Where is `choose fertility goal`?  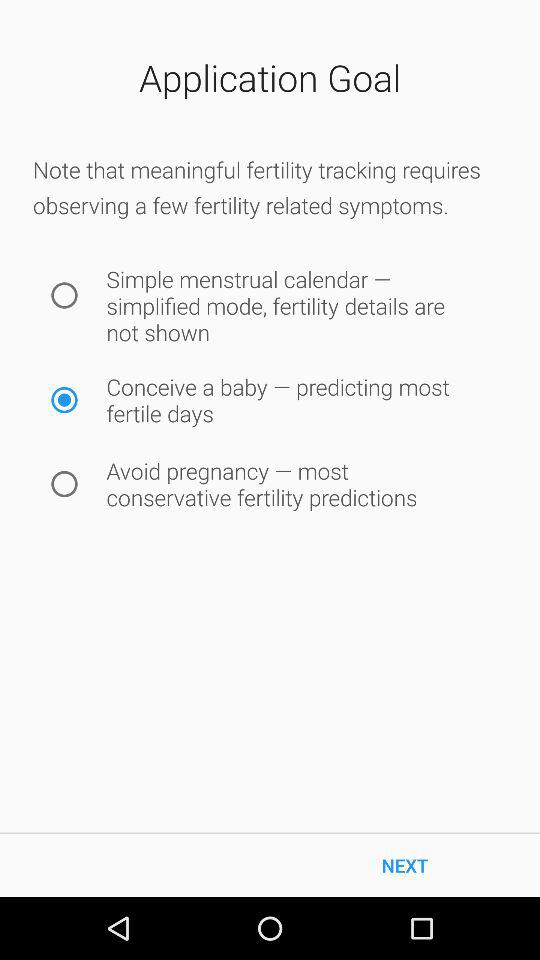
choose fertility goal is located at coordinates (64, 400).